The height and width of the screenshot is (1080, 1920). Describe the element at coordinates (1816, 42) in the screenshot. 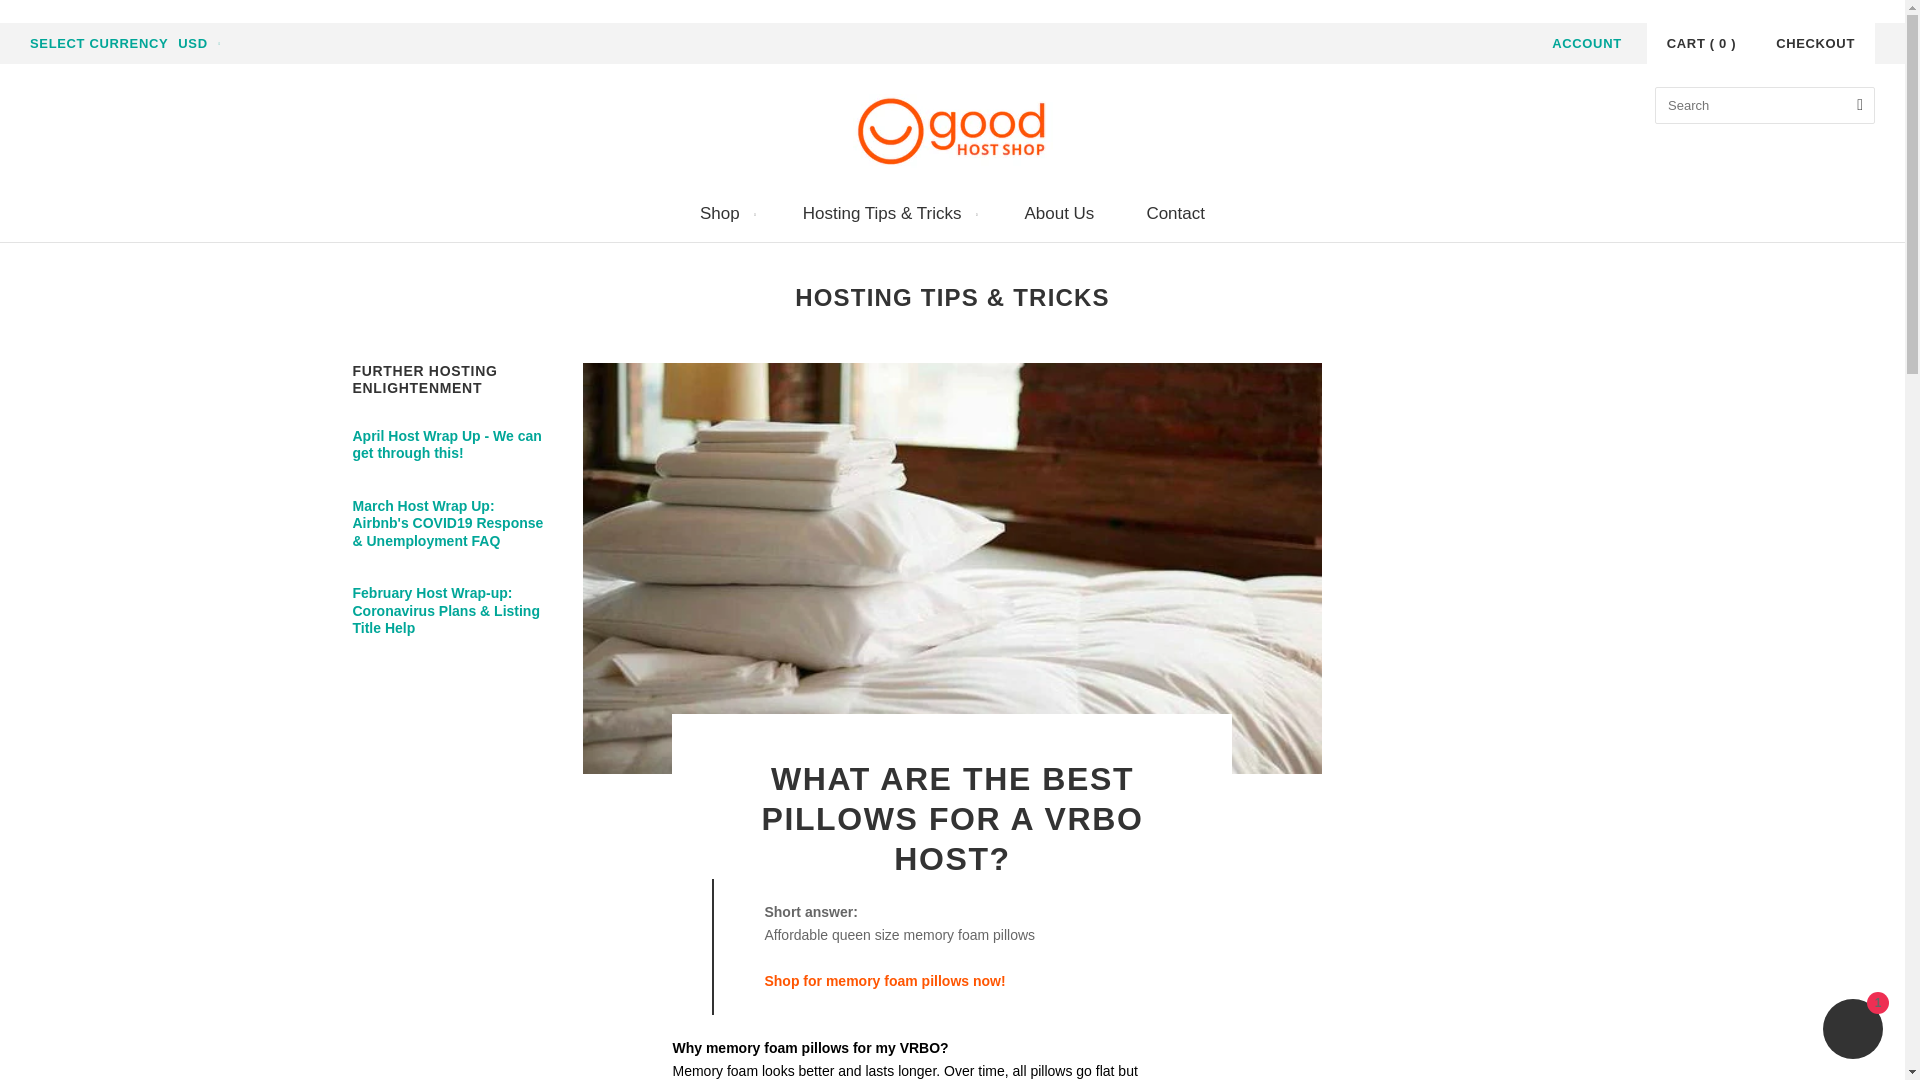

I see `CHECKOUT` at that location.